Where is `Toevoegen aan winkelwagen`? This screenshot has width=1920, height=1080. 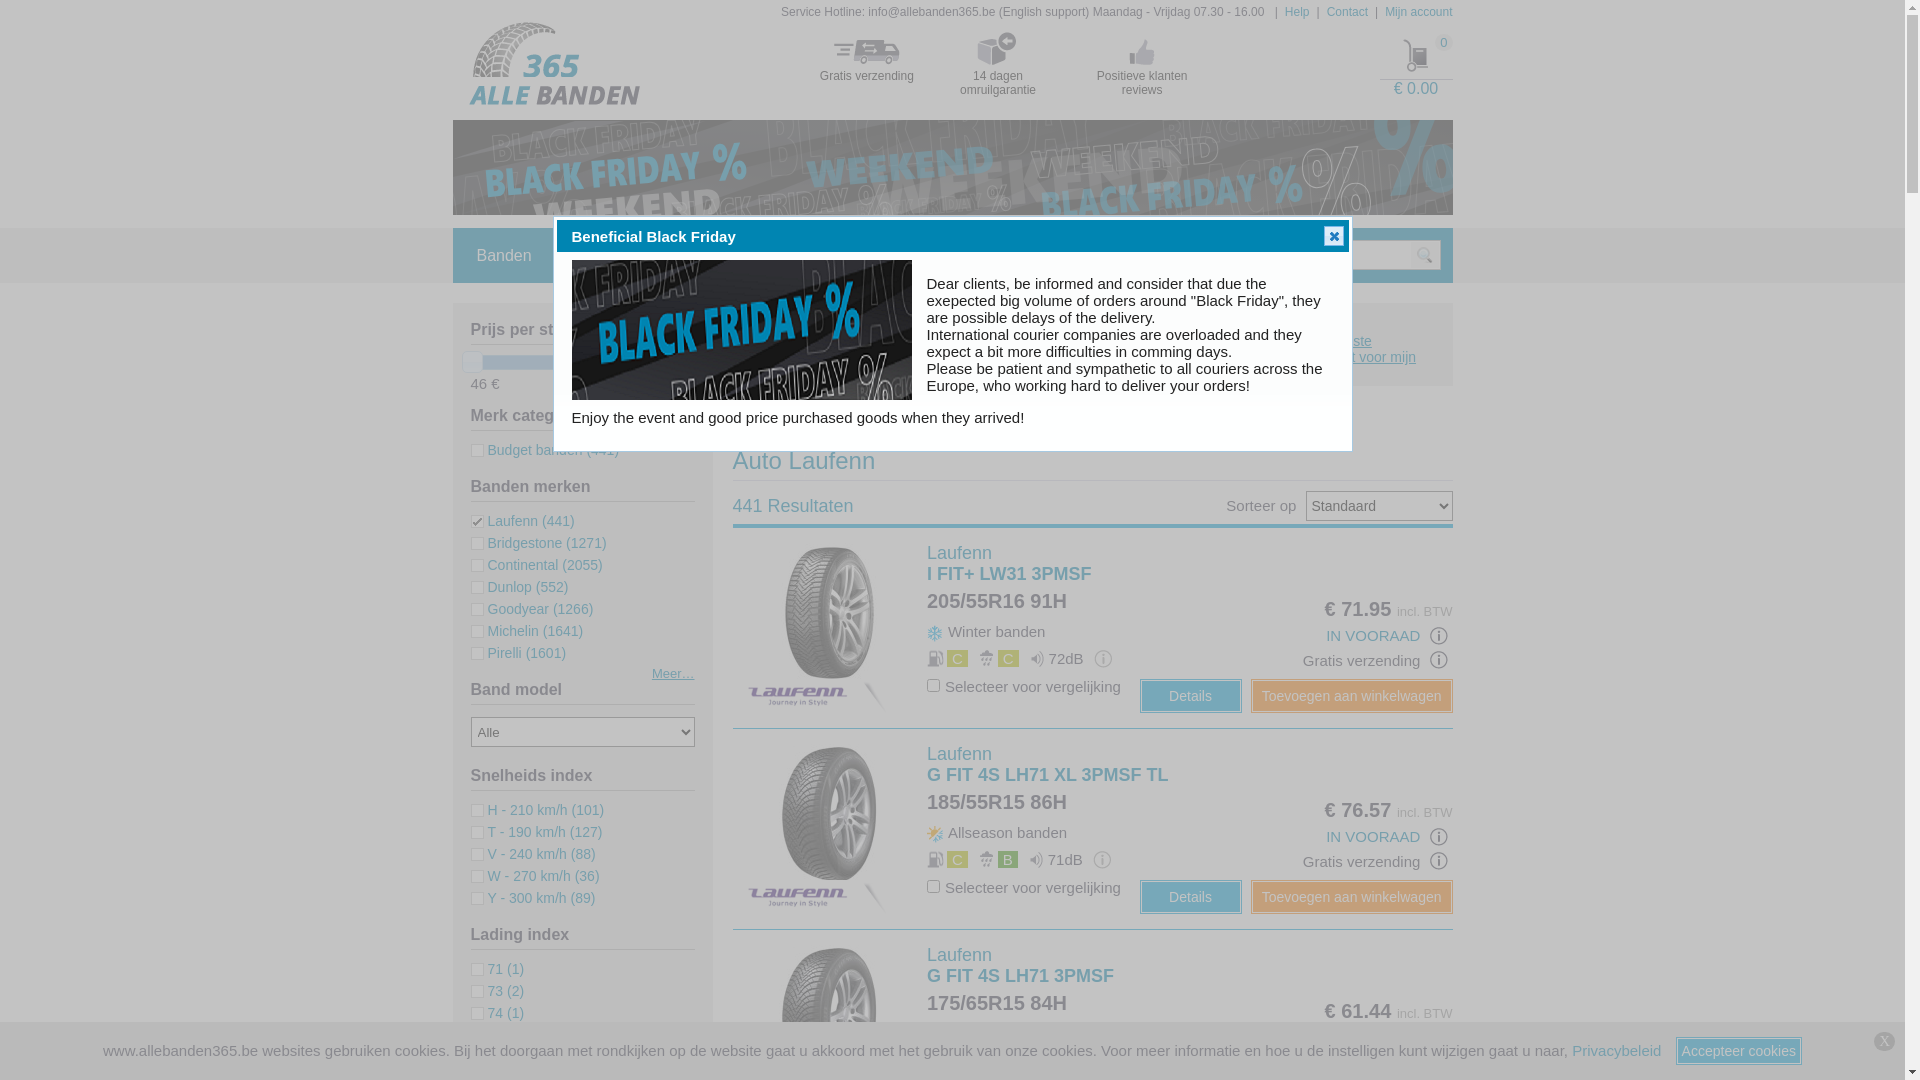 Toevoegen aan winkelwagen is located at coordinates (1352, 897).